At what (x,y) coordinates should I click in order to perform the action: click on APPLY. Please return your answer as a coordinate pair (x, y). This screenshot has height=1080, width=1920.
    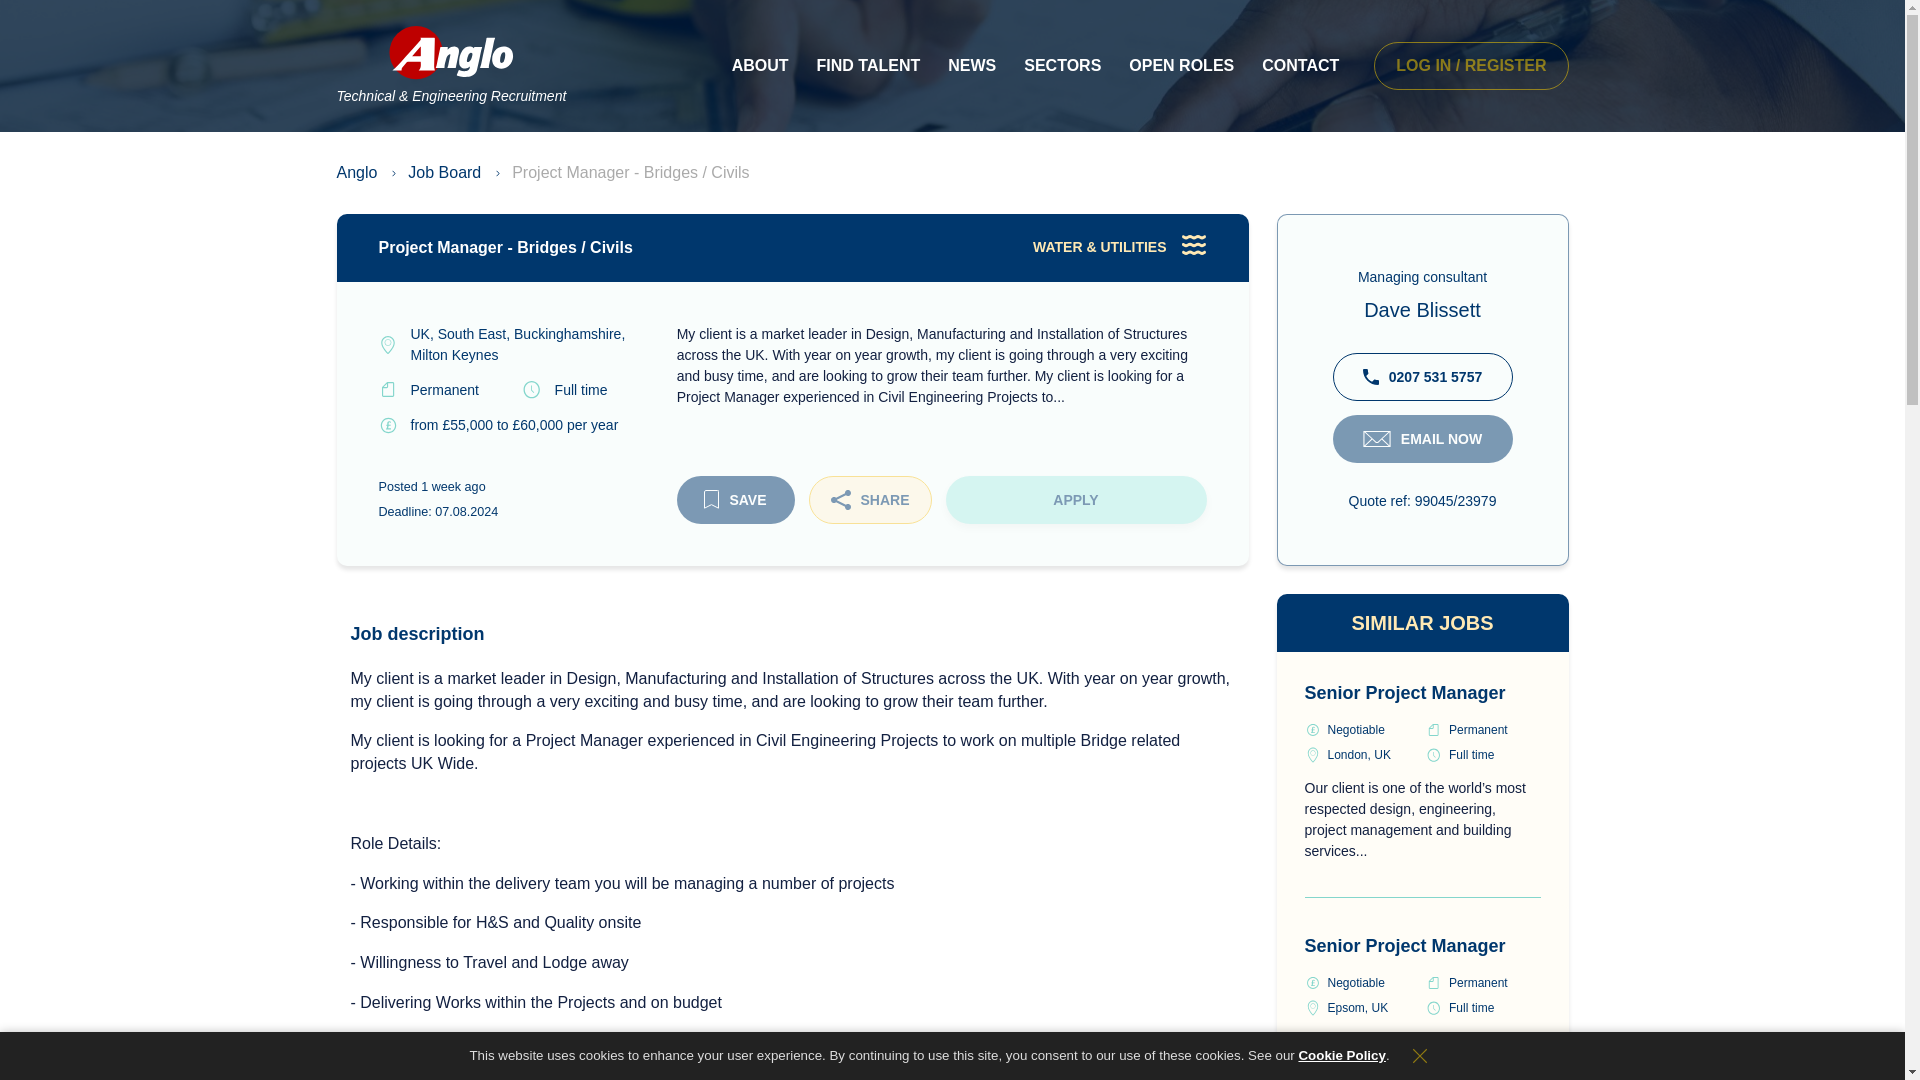
    Looking at the image, I should click on (1076, 500).